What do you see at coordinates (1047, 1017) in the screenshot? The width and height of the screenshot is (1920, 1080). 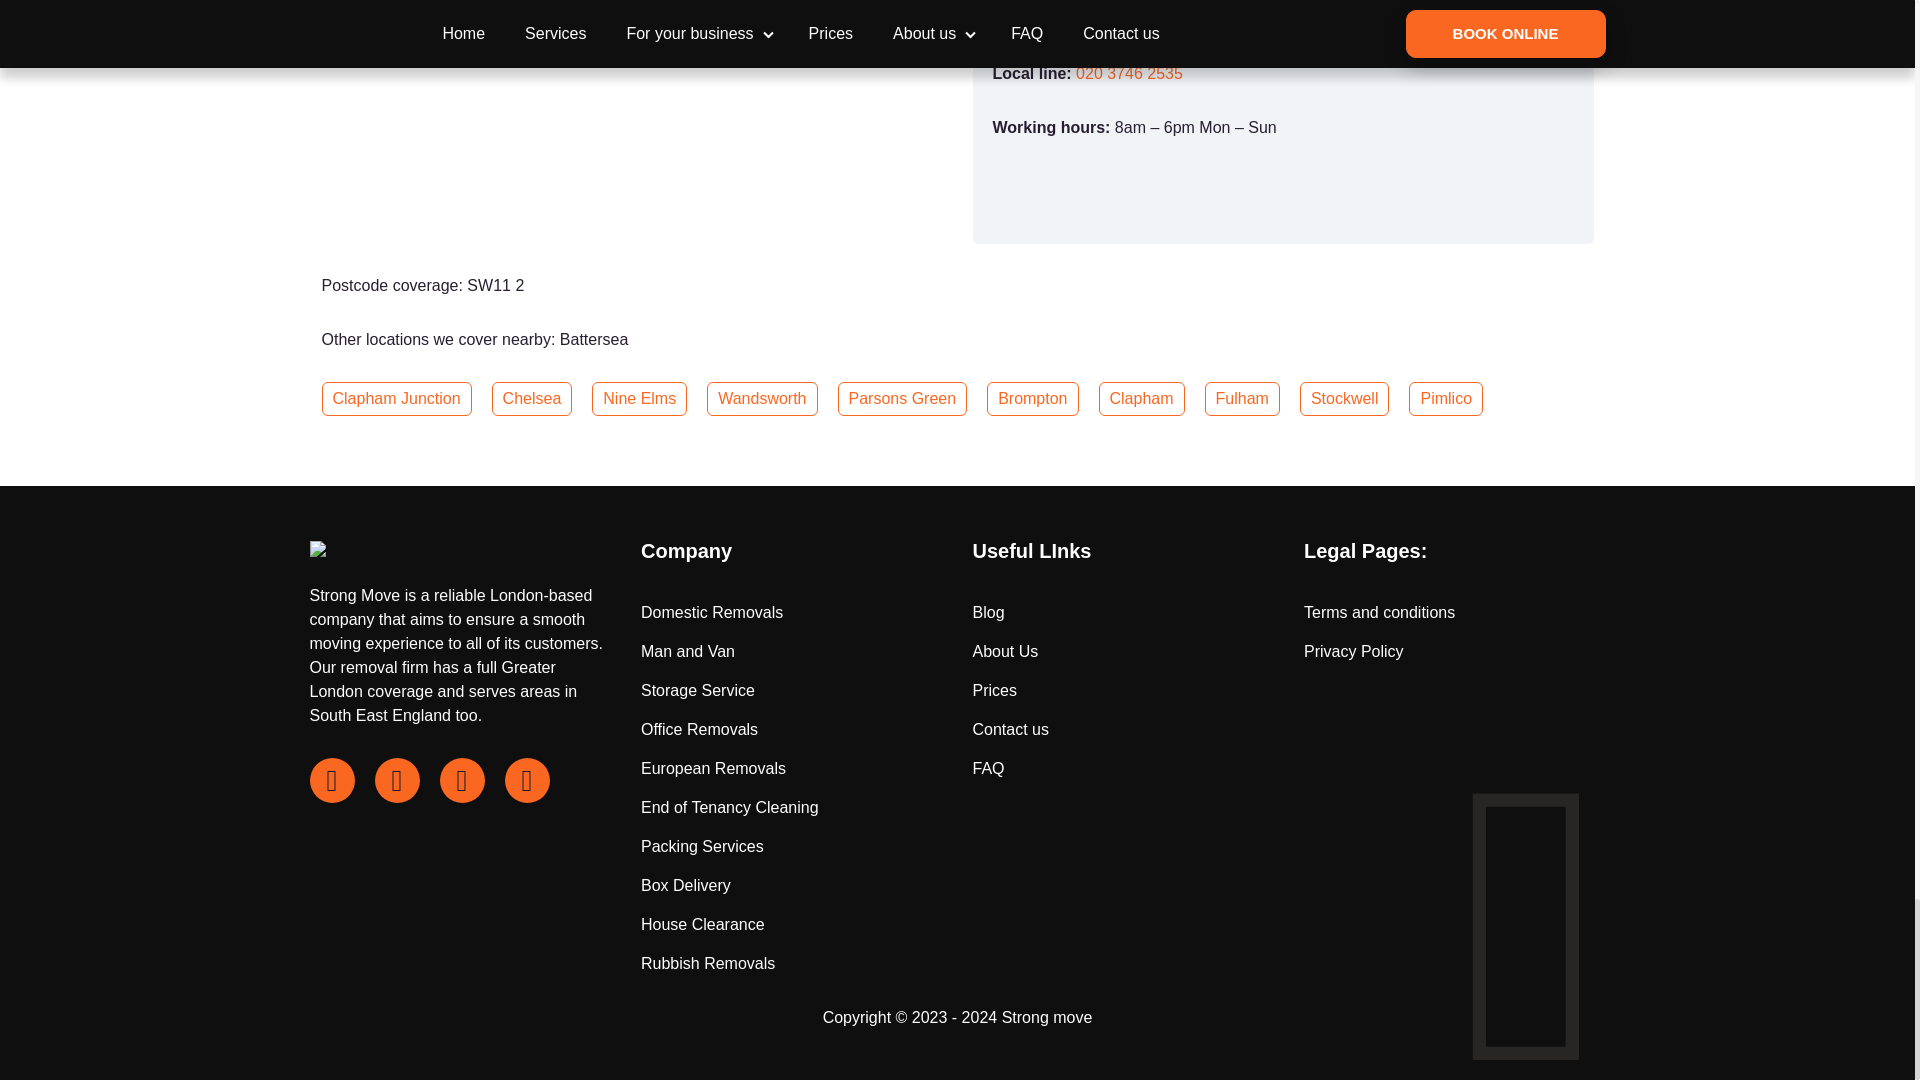 I see `Strong move` at bounding box center [1047, 1017].